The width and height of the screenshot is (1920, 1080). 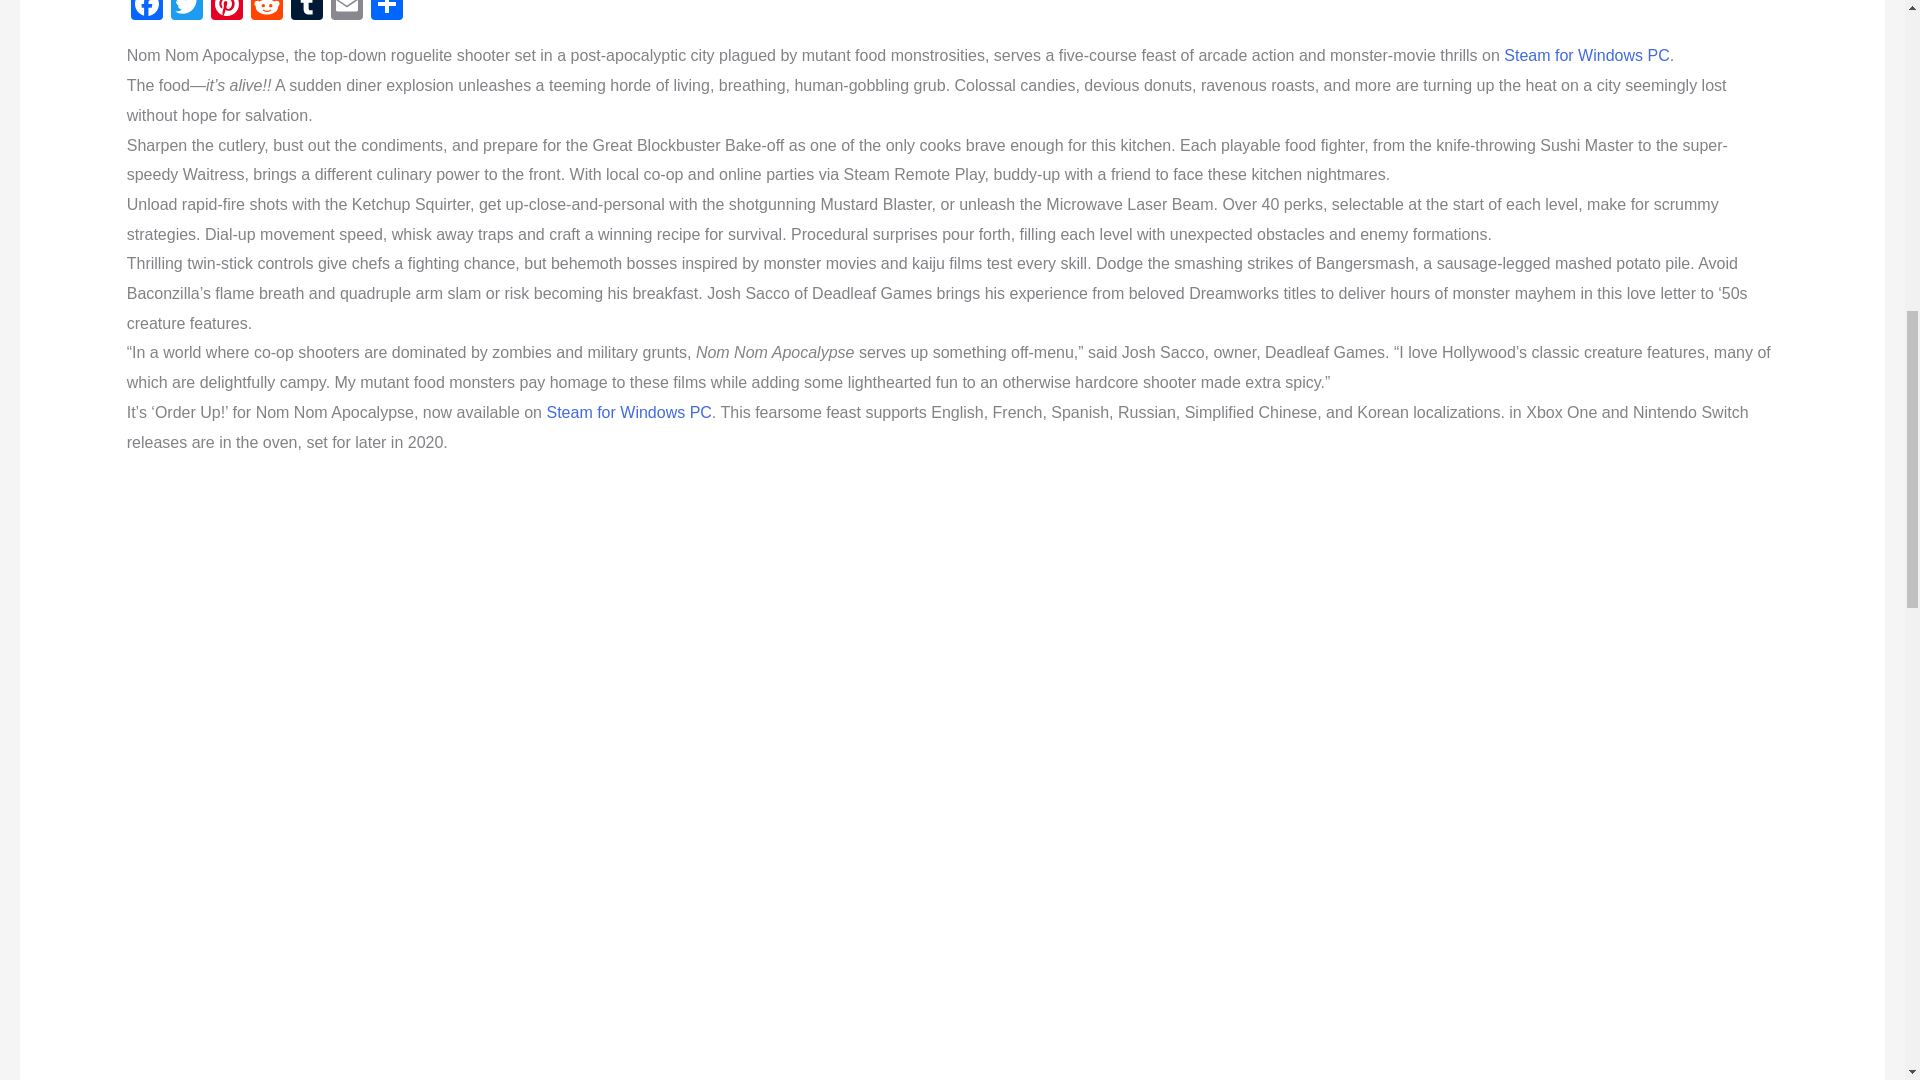 I want to click on Facebook, so click(x=146, y=12).